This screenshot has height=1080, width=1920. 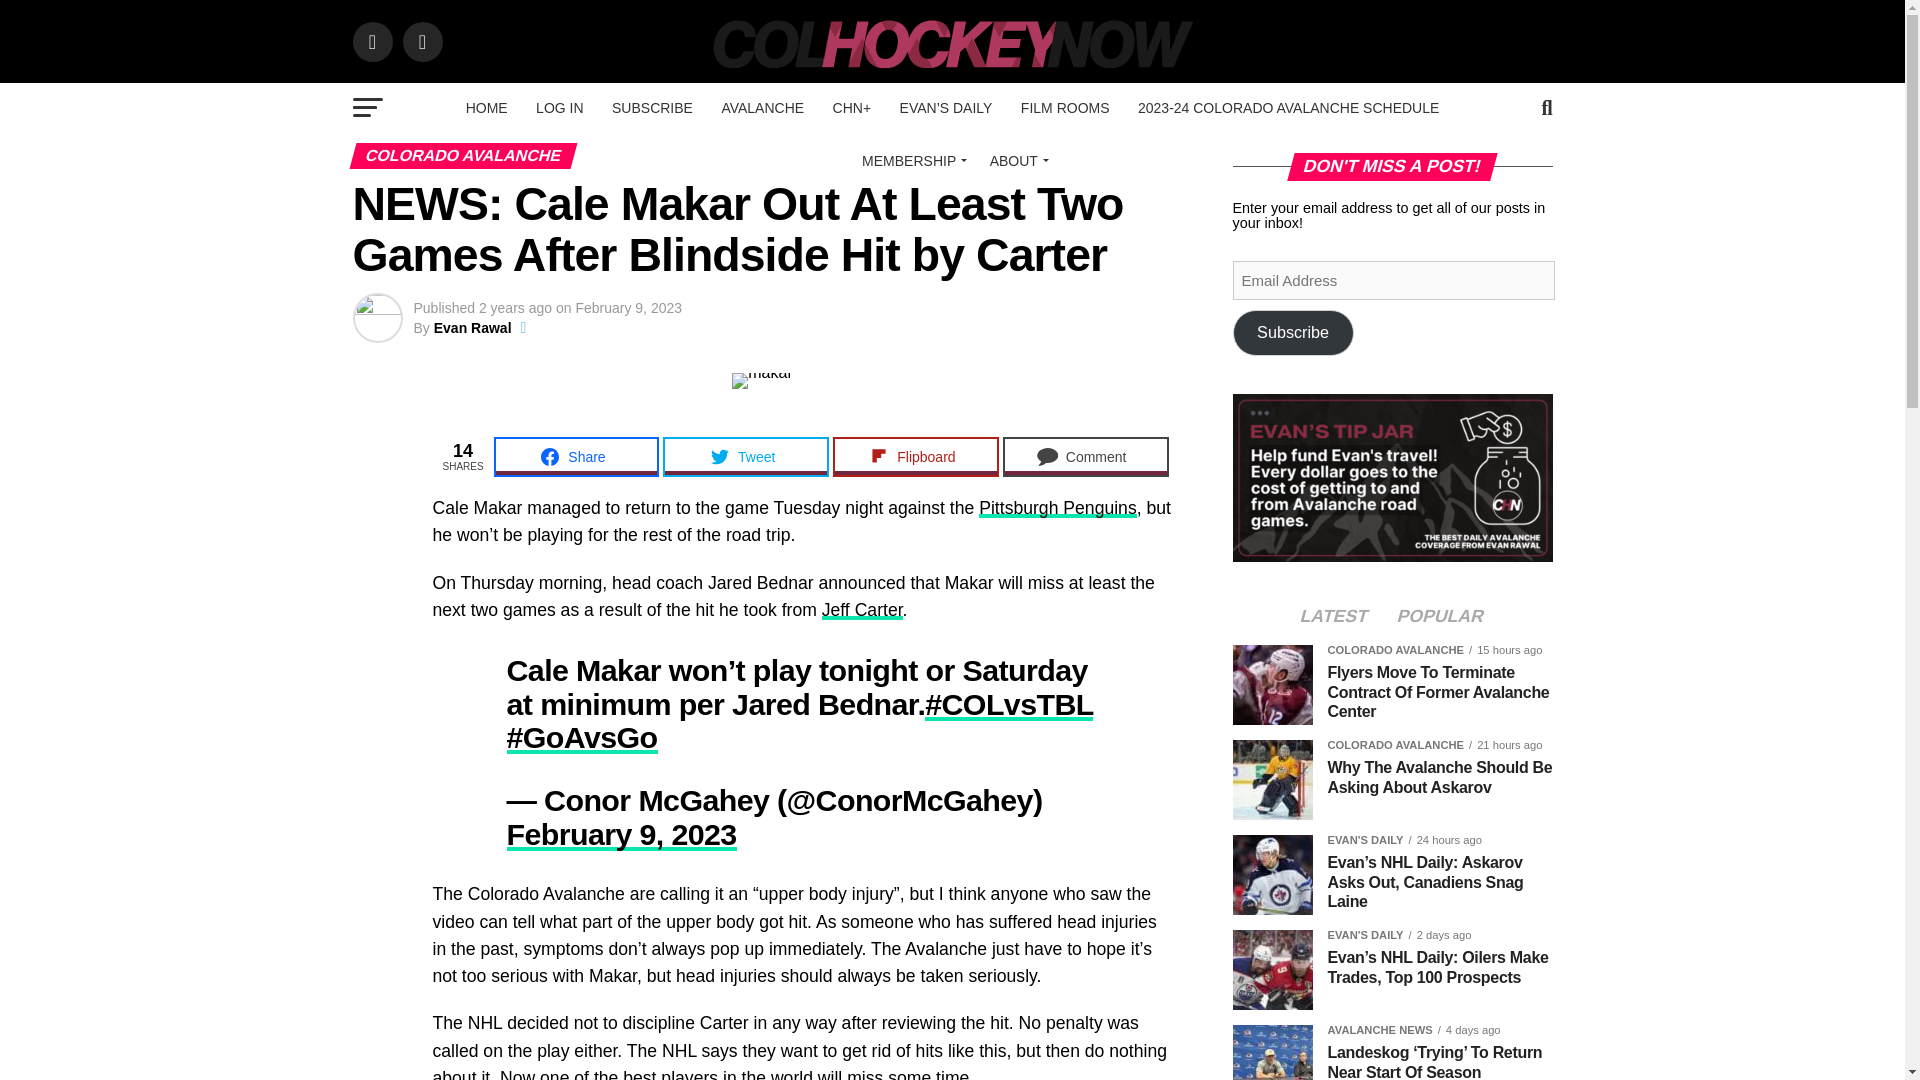 What do you see at coordinates (486, 108) in the screenshot?
I see `HOME` at bounding box center [486, 108].